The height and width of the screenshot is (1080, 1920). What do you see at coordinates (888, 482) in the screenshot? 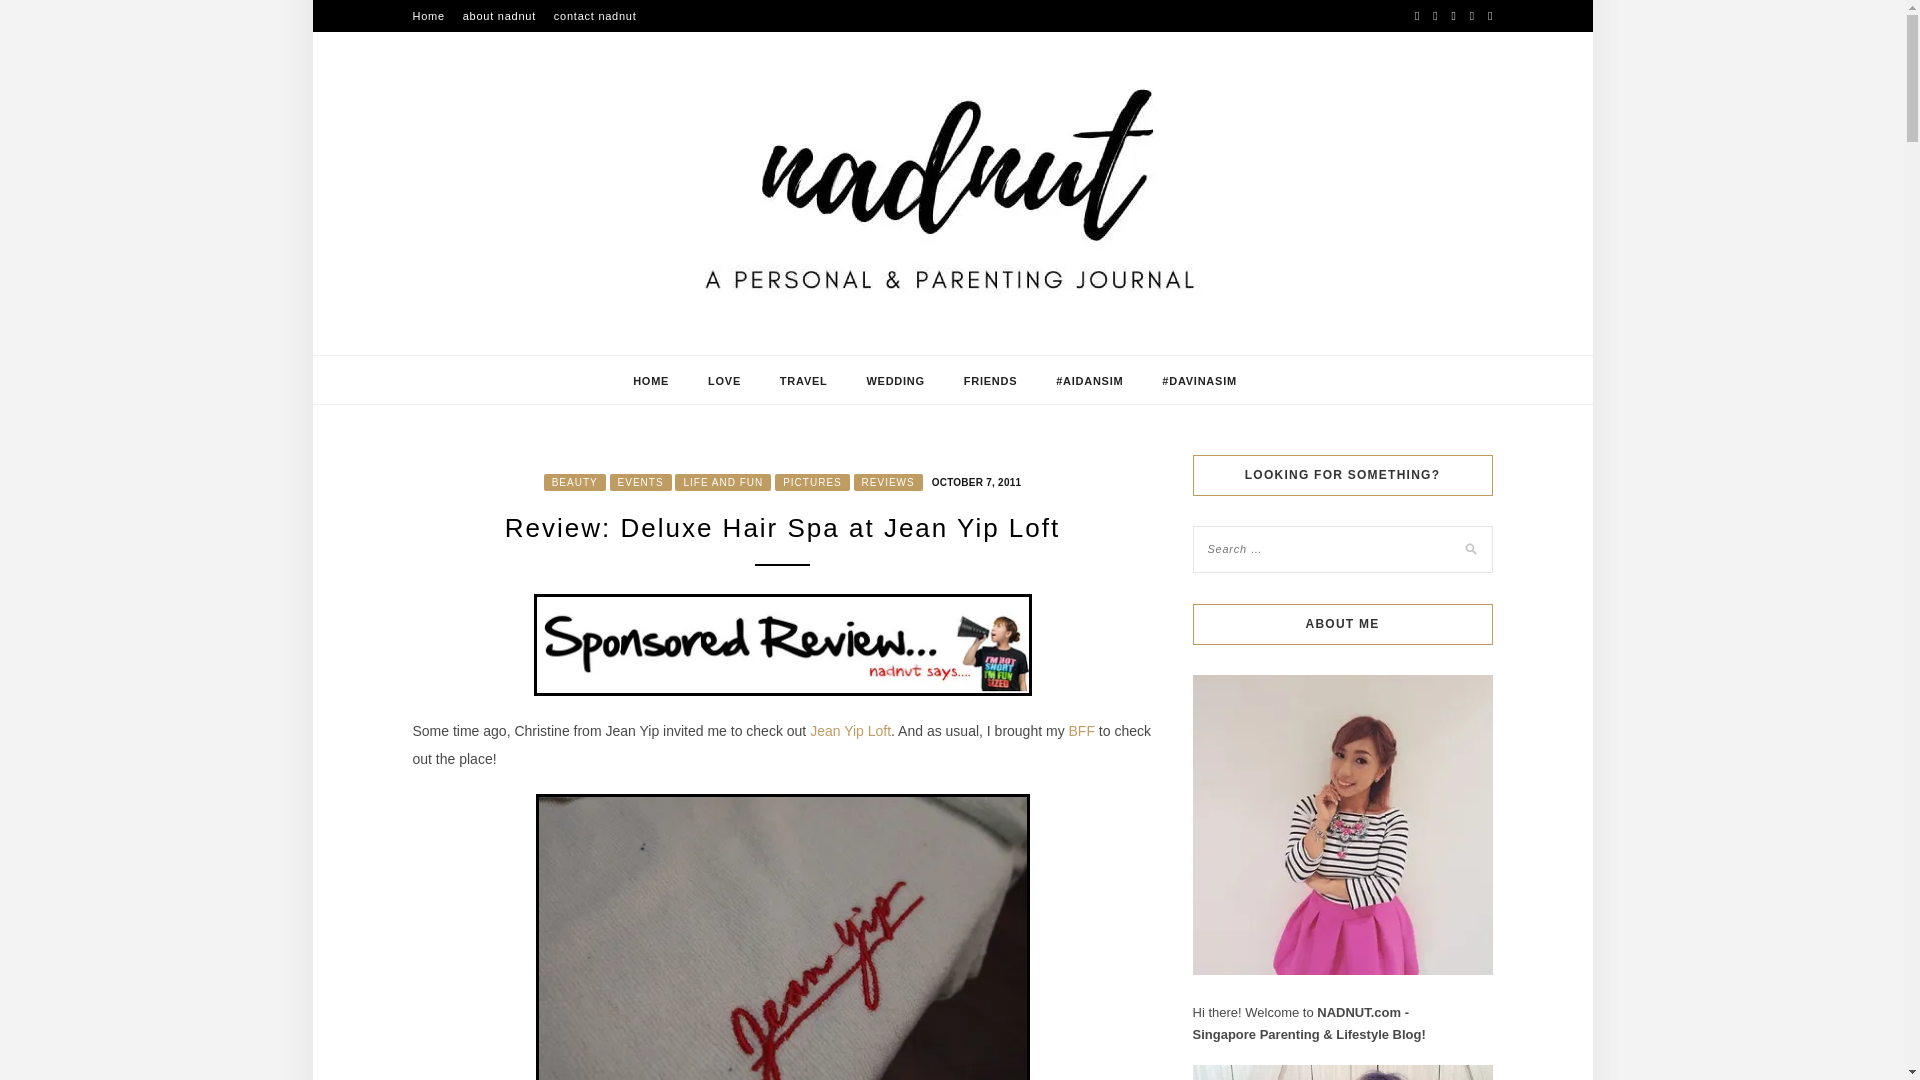
I see `REVIEWS` at bounding box center [888, 482].